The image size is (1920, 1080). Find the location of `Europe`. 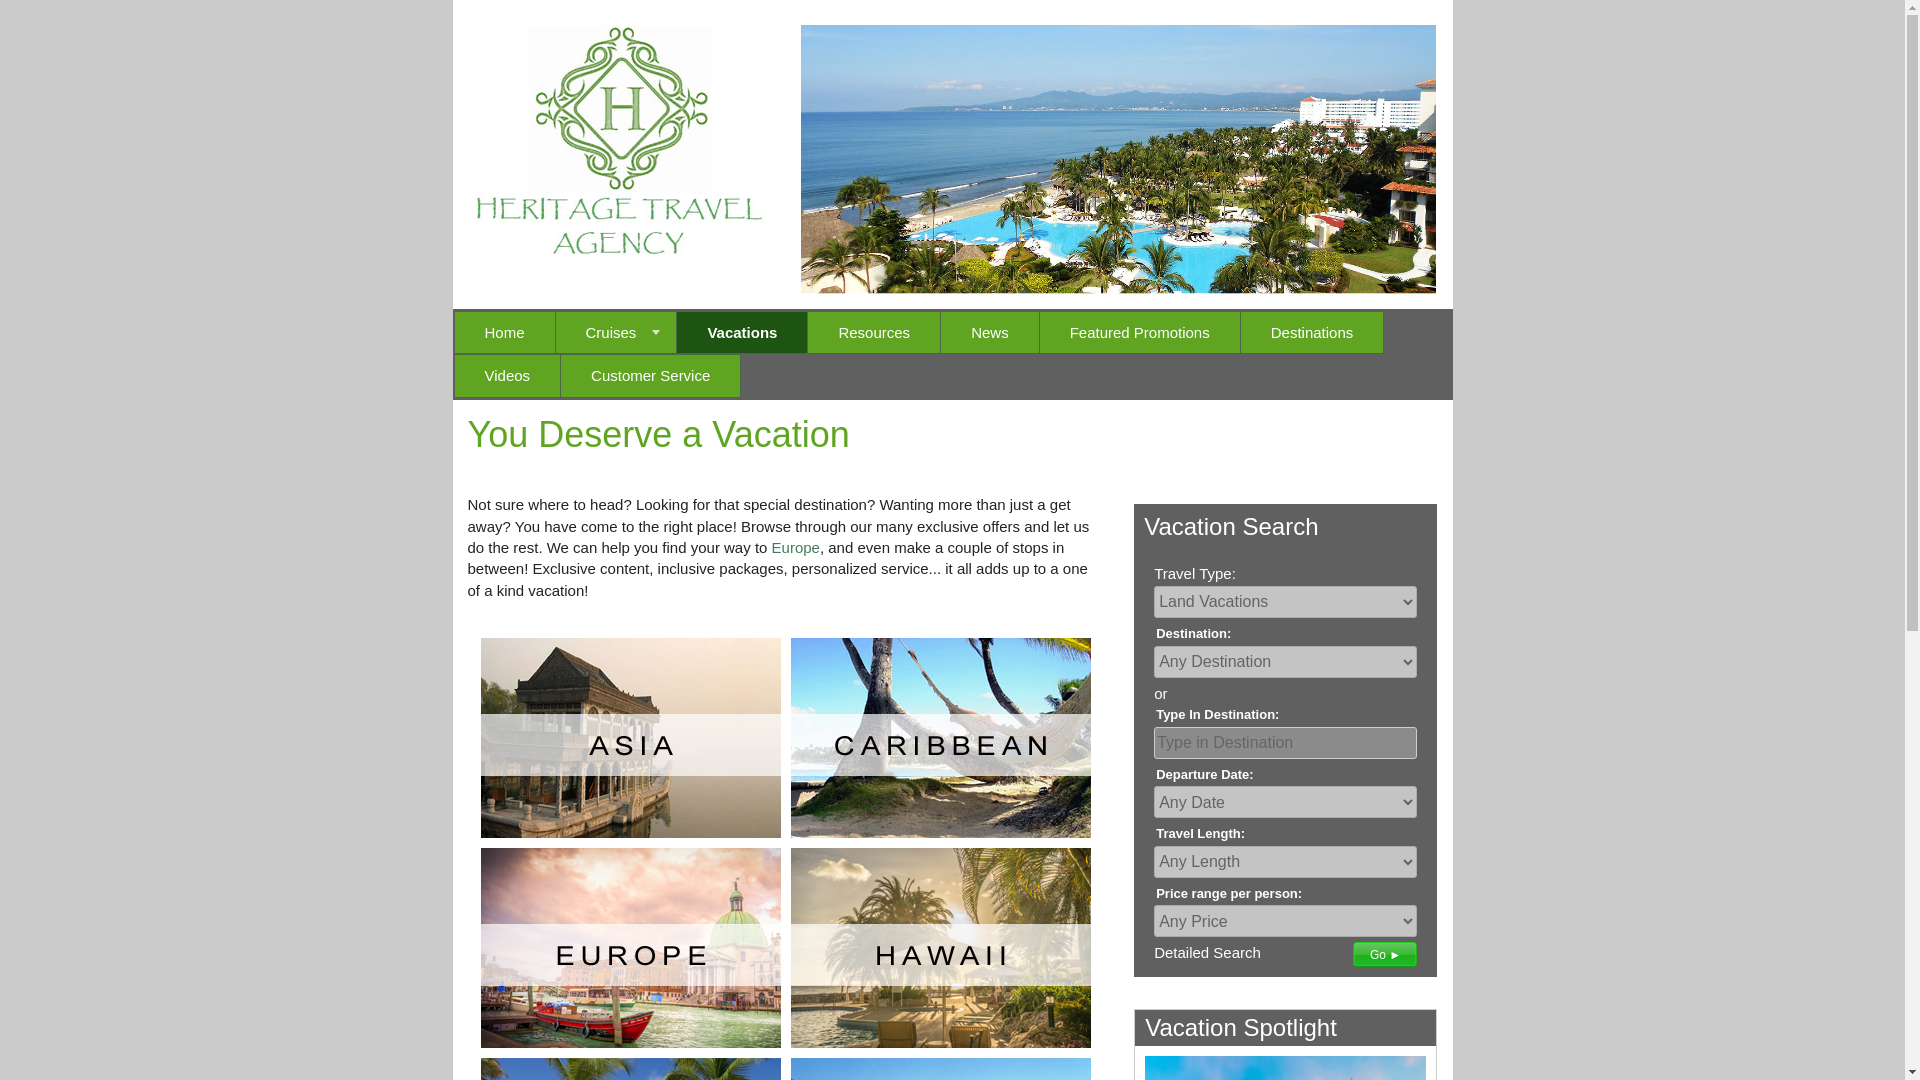

Europe is located at coordinates (795, 547).